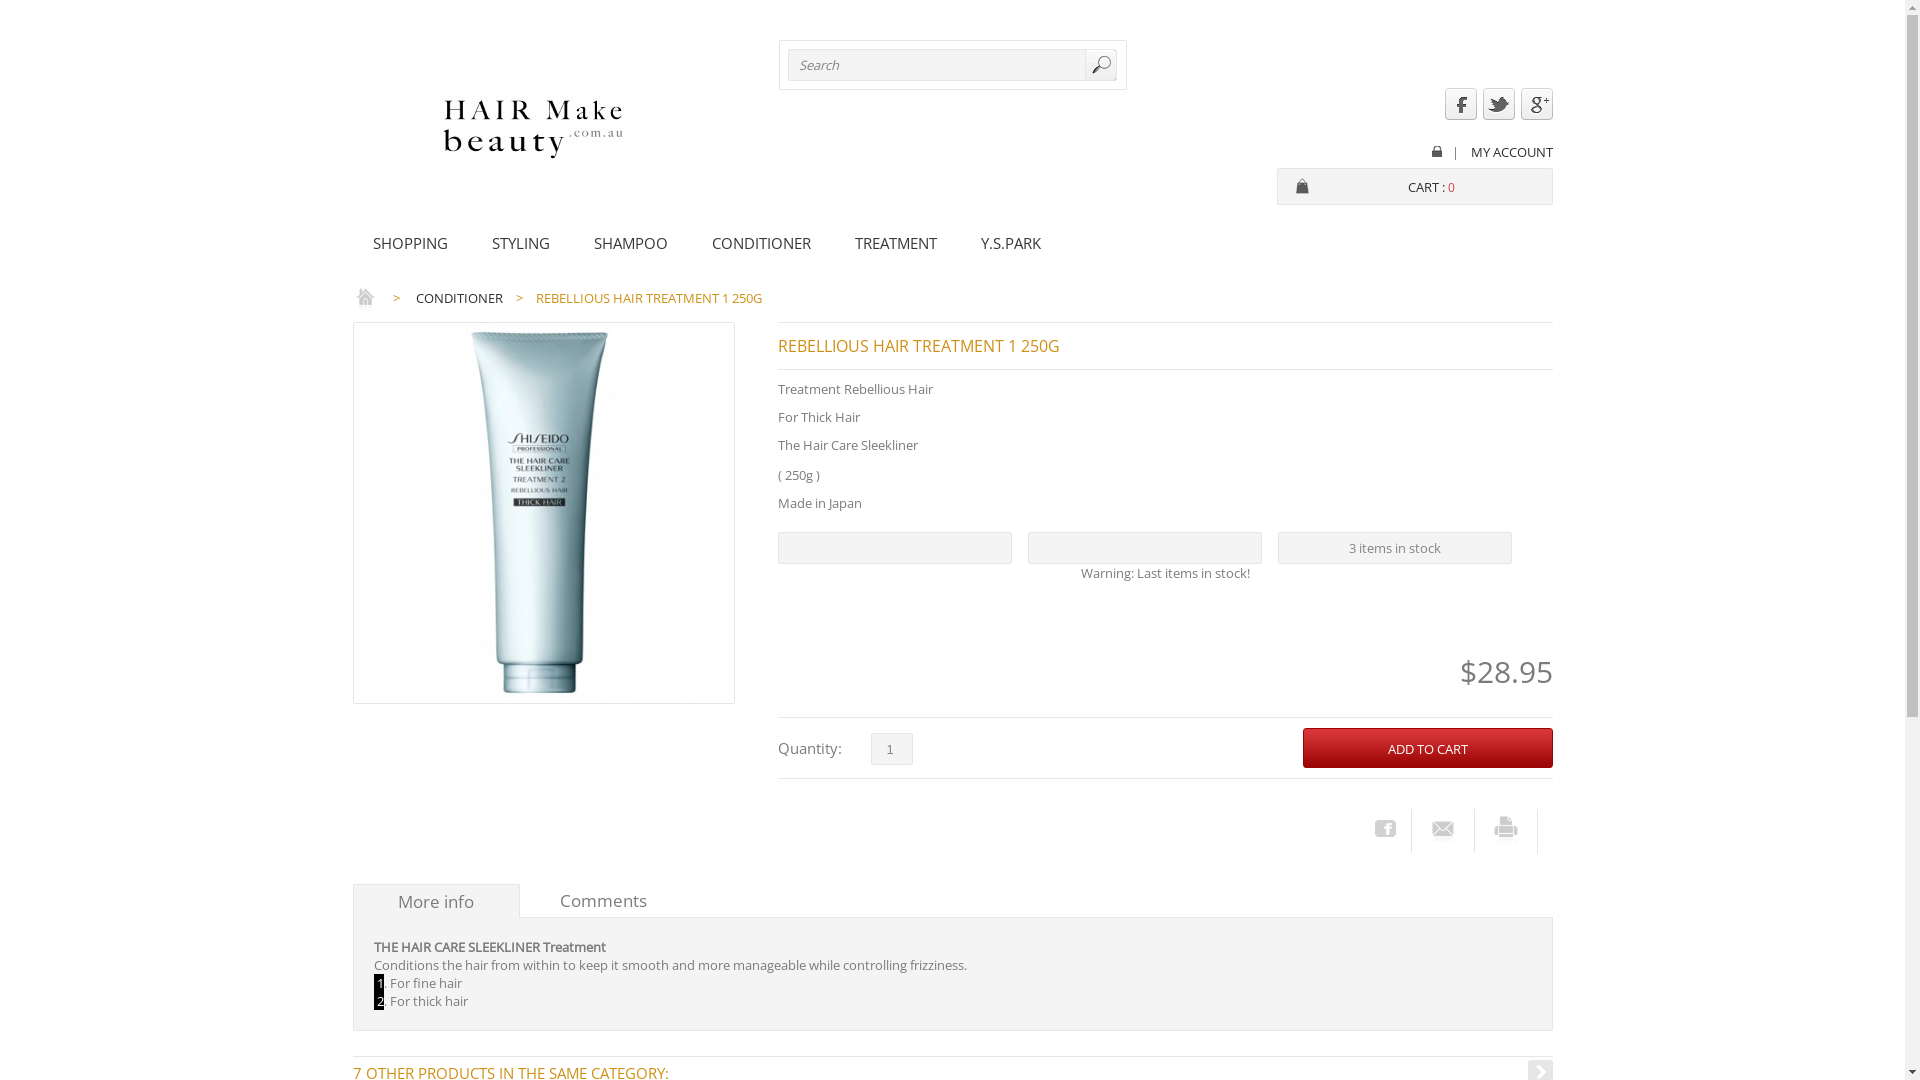  What do you see at coordinates (522, 243) in the screenshot?
I see `STYLING` at bounding box center [522, 243].